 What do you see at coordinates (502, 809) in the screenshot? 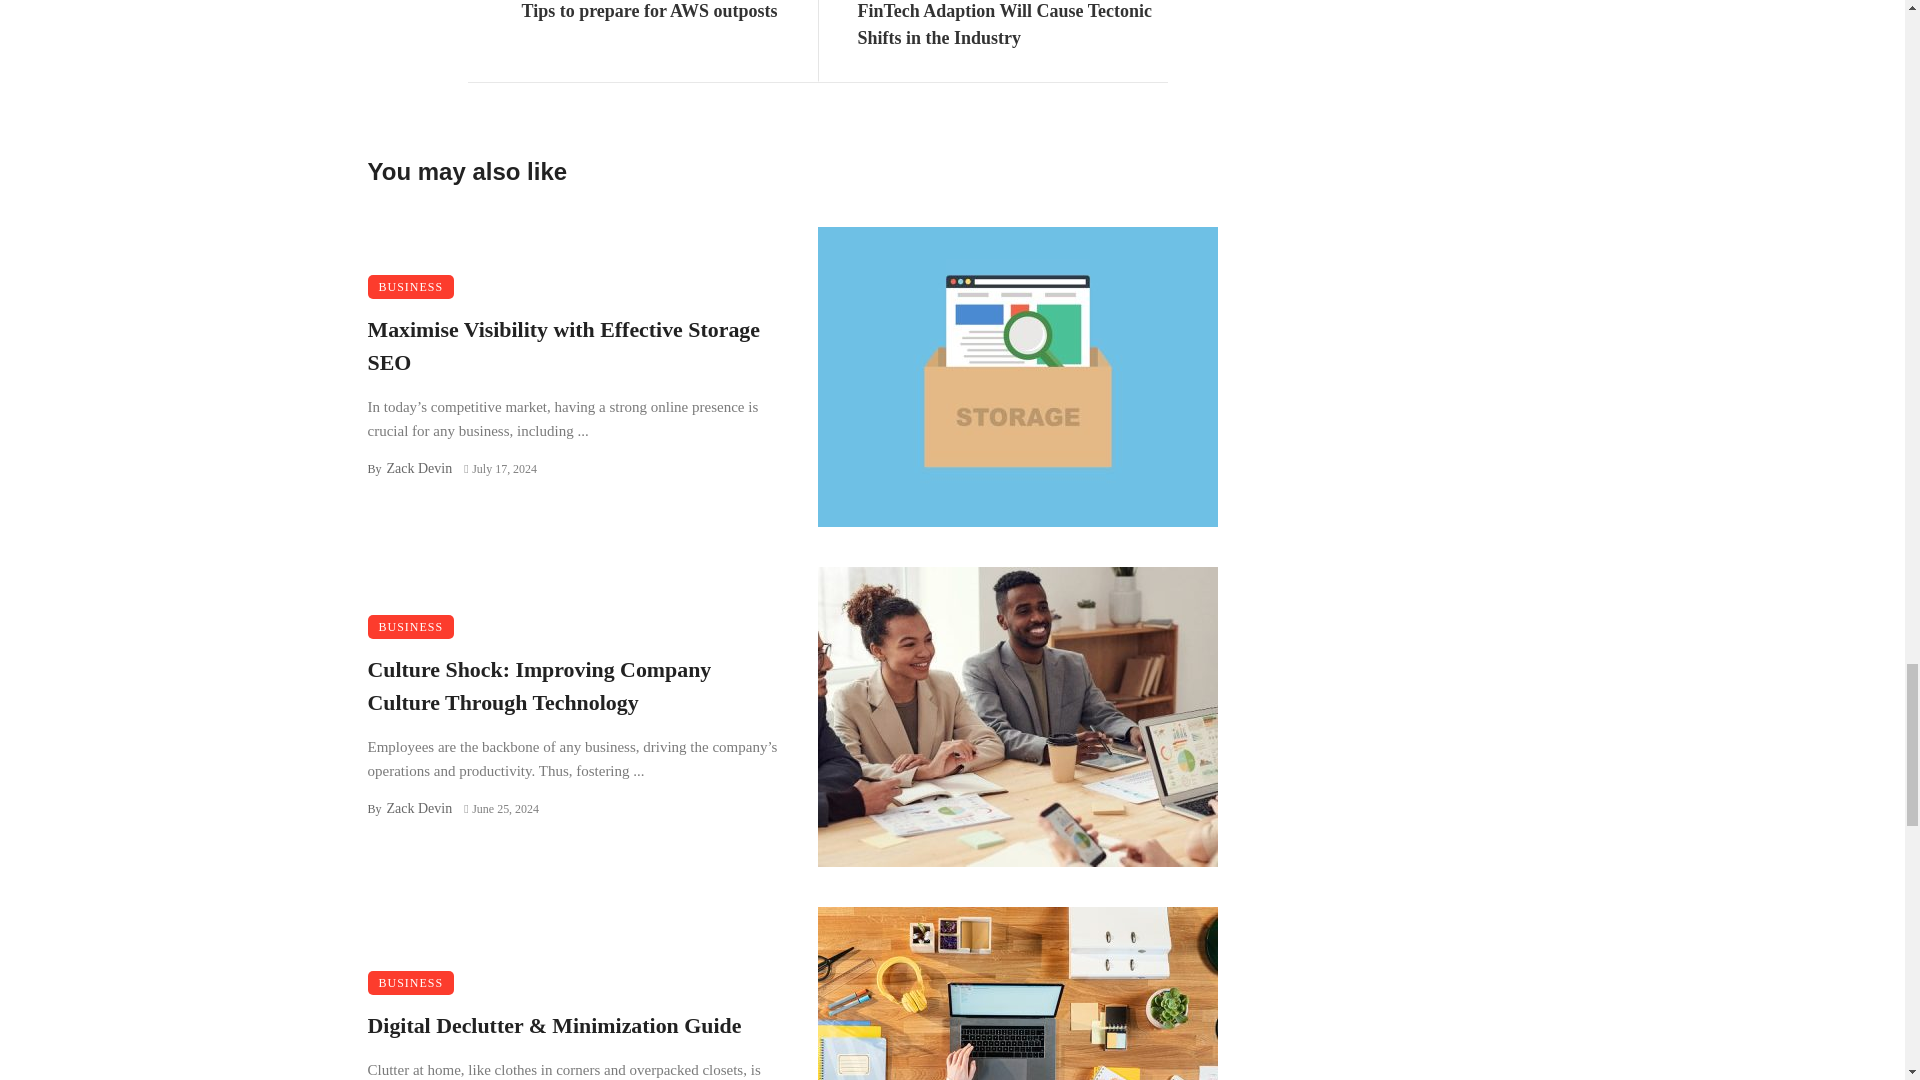
I see `June 25, 2024 at 8:55 am` at bounding box center [502, 809].